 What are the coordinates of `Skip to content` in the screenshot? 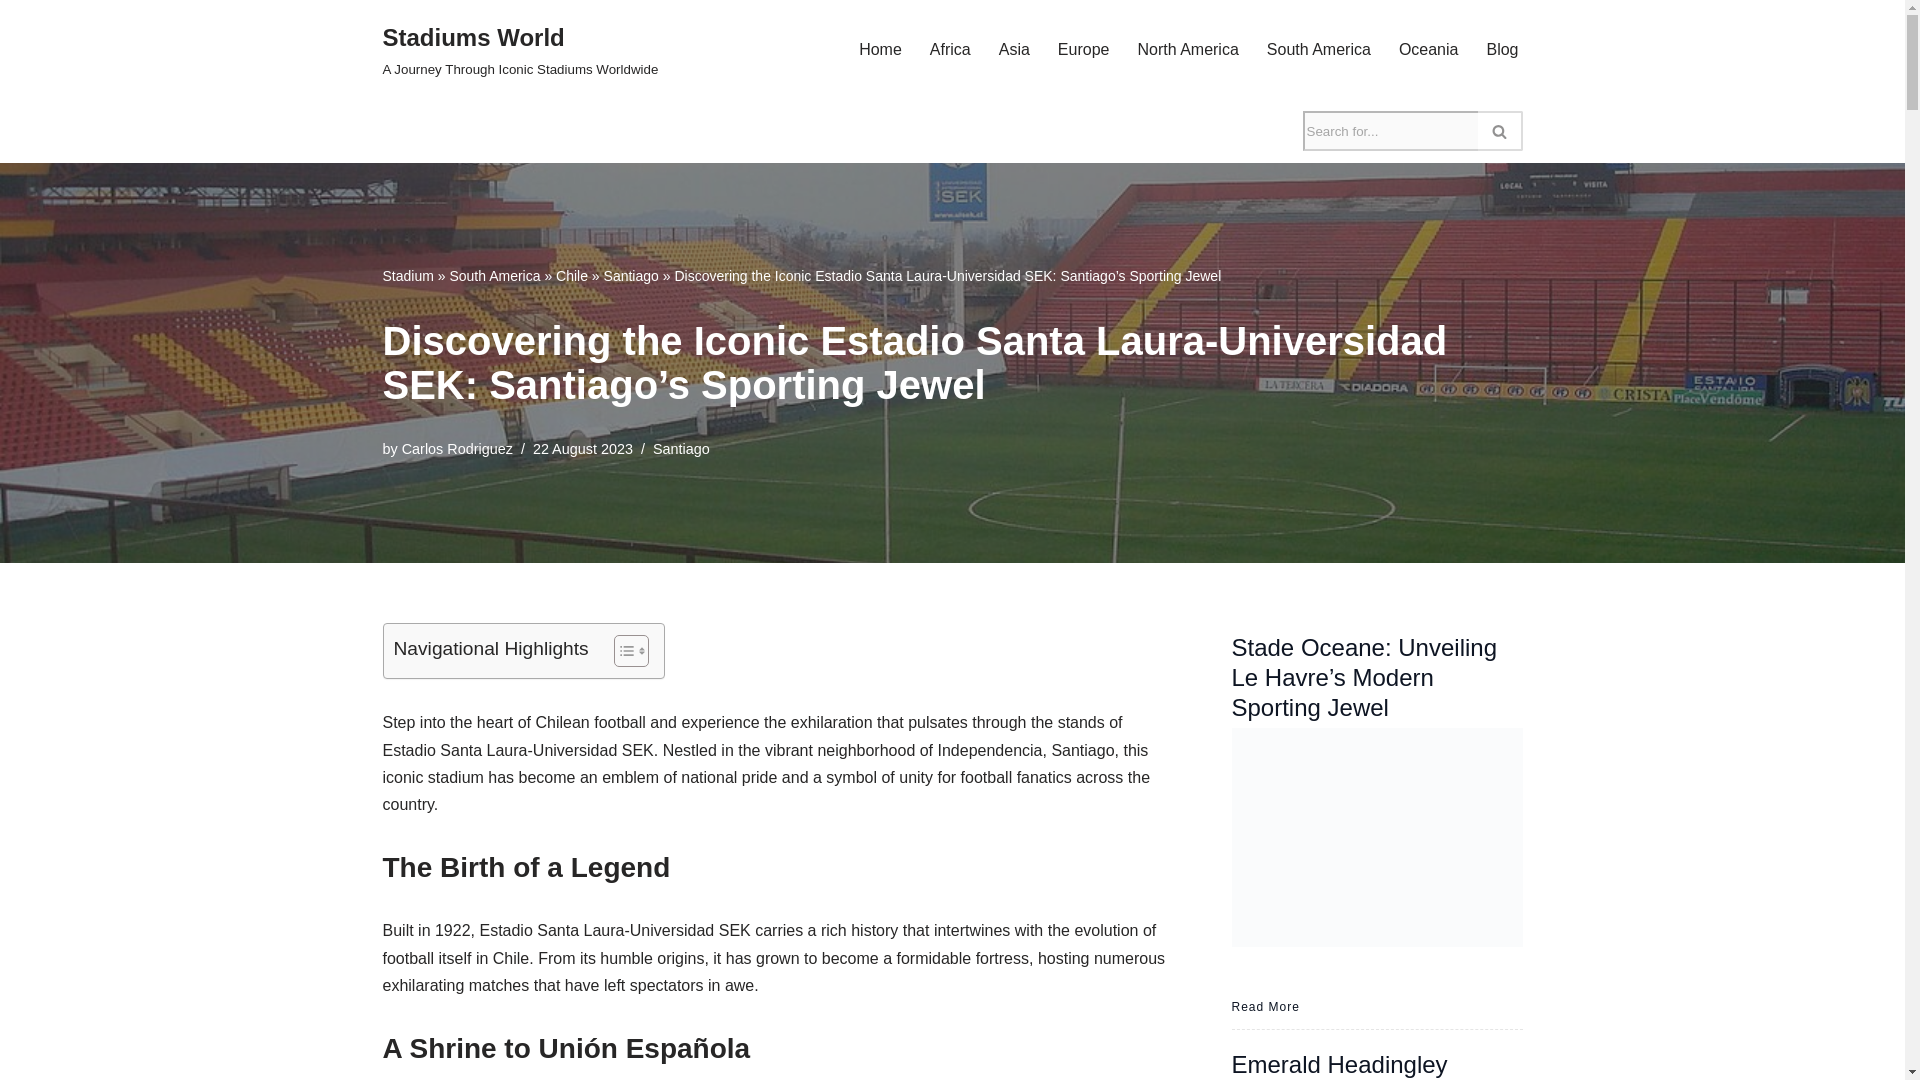 It's located at (15, 42).